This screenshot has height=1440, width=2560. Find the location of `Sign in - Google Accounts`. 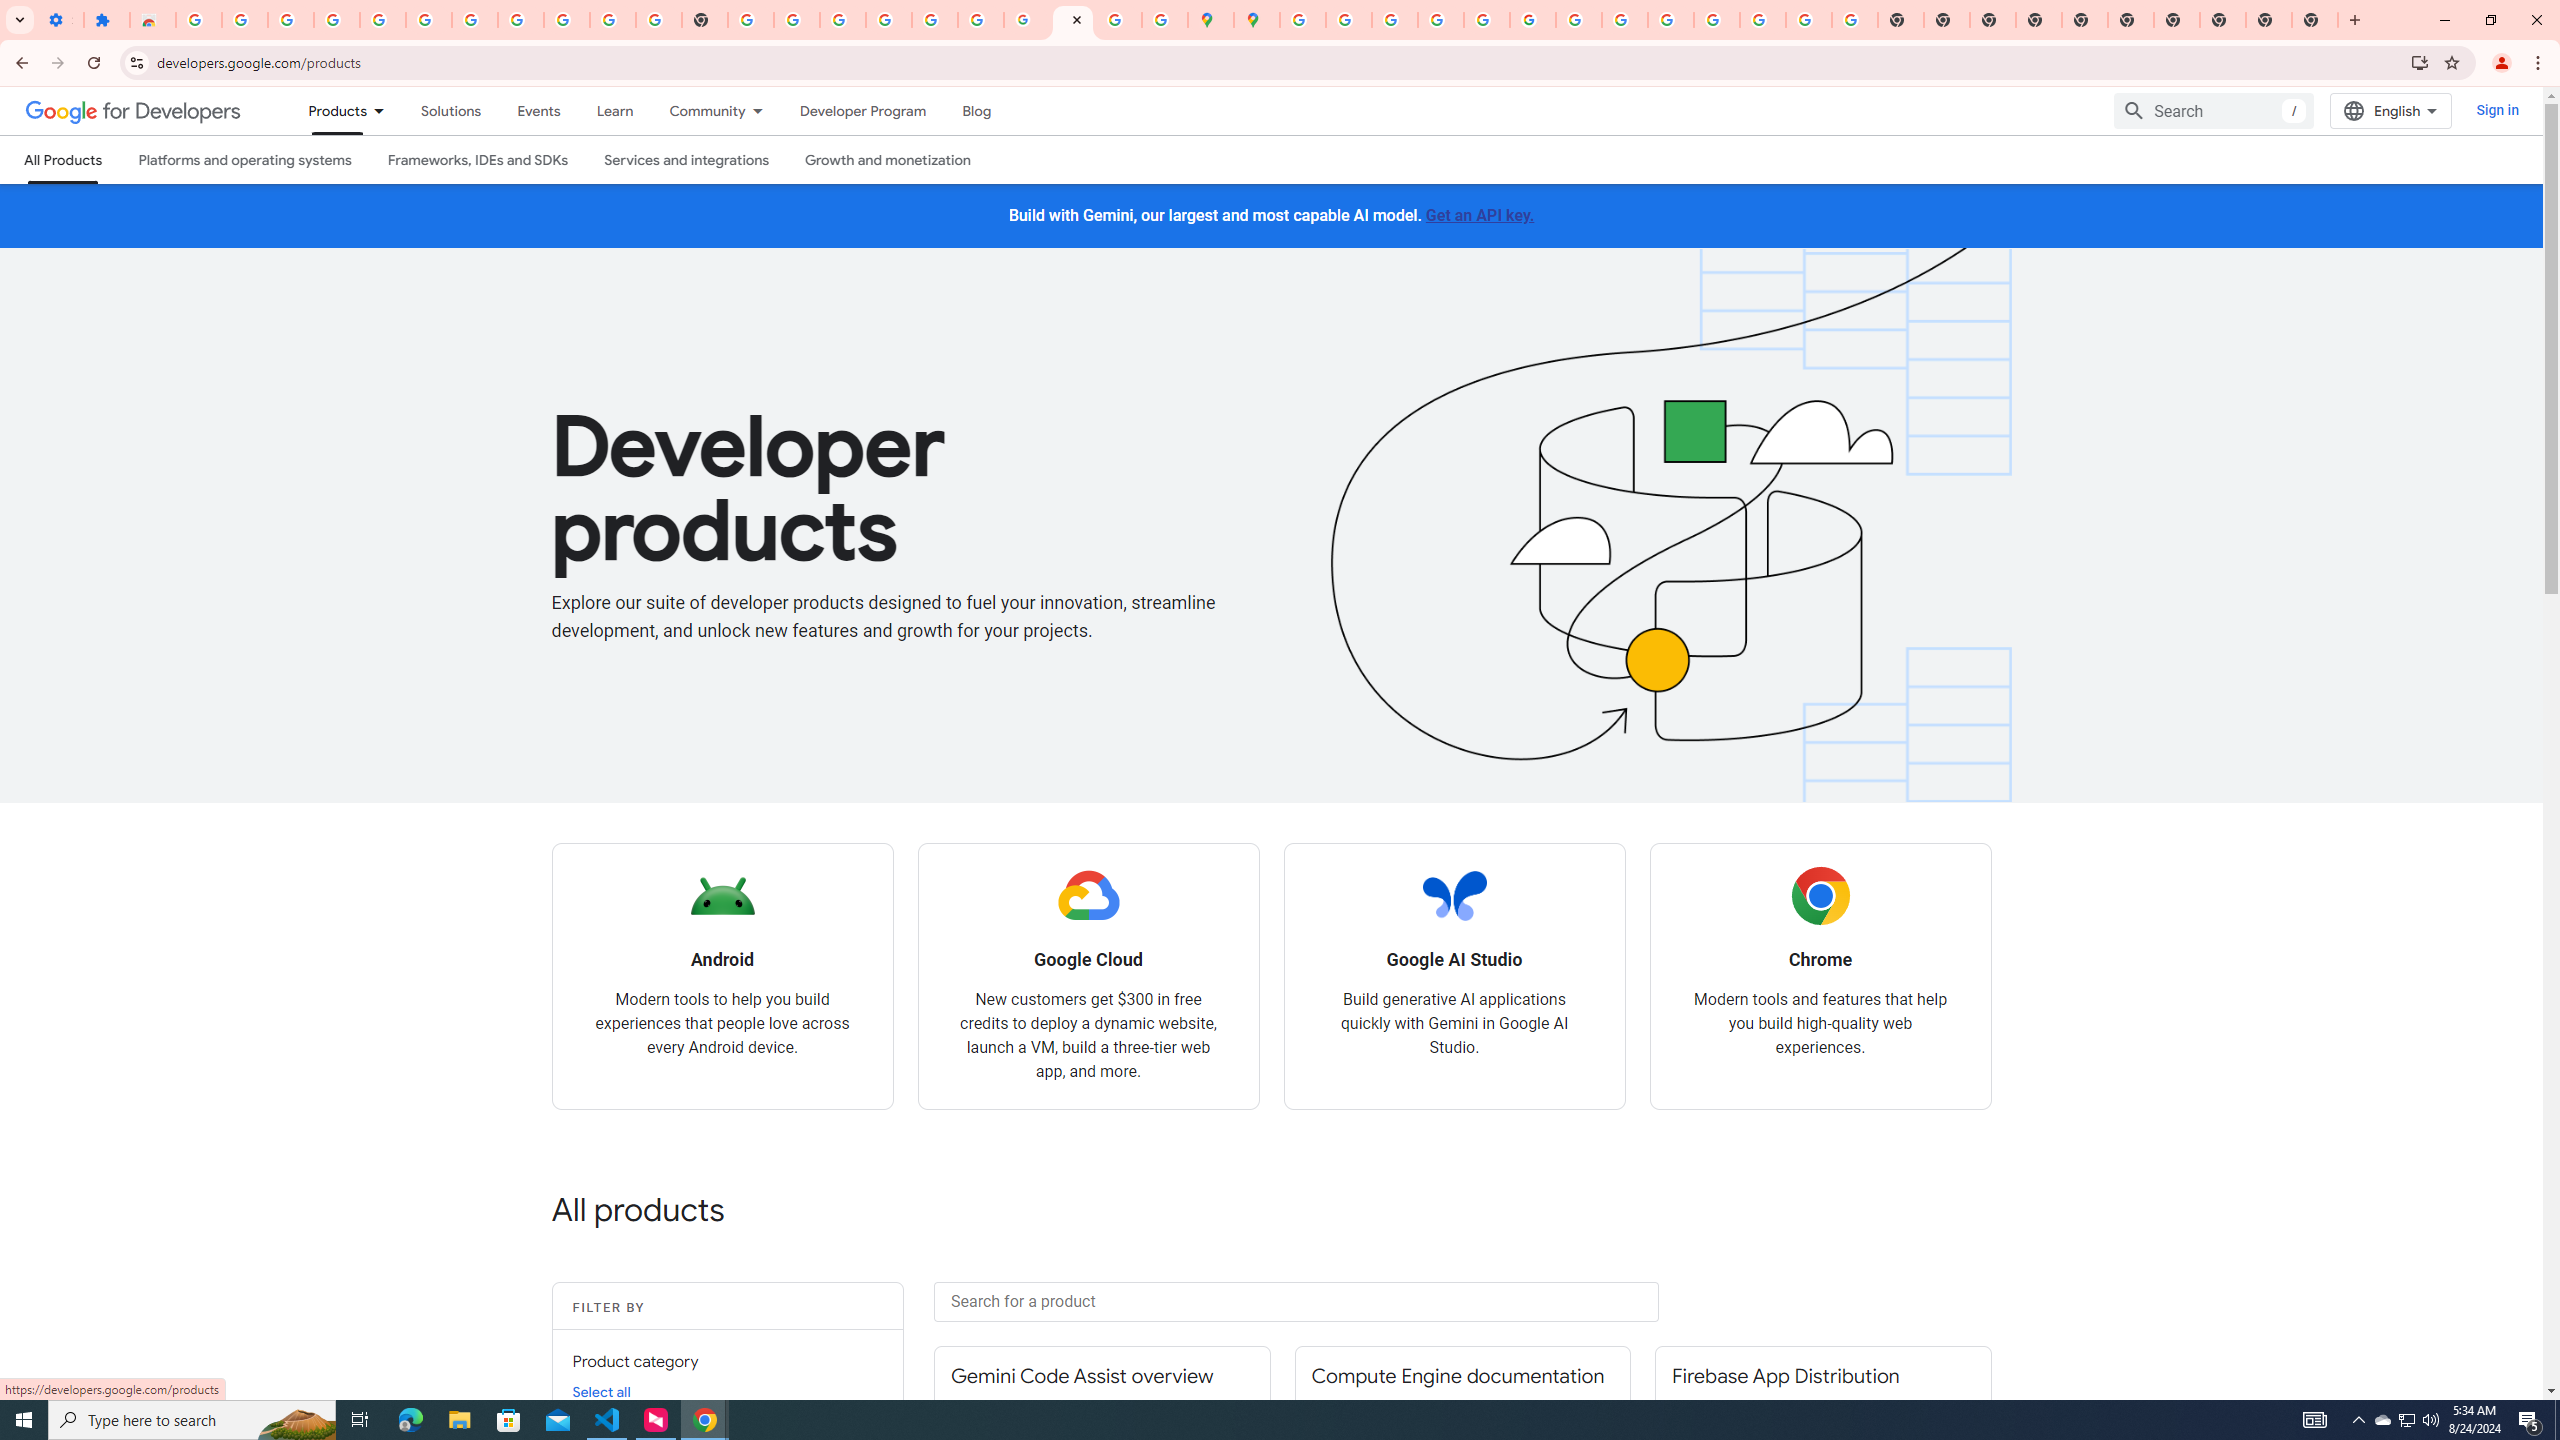

Sign in - Google Accounts is located at coordinates (198, 20).